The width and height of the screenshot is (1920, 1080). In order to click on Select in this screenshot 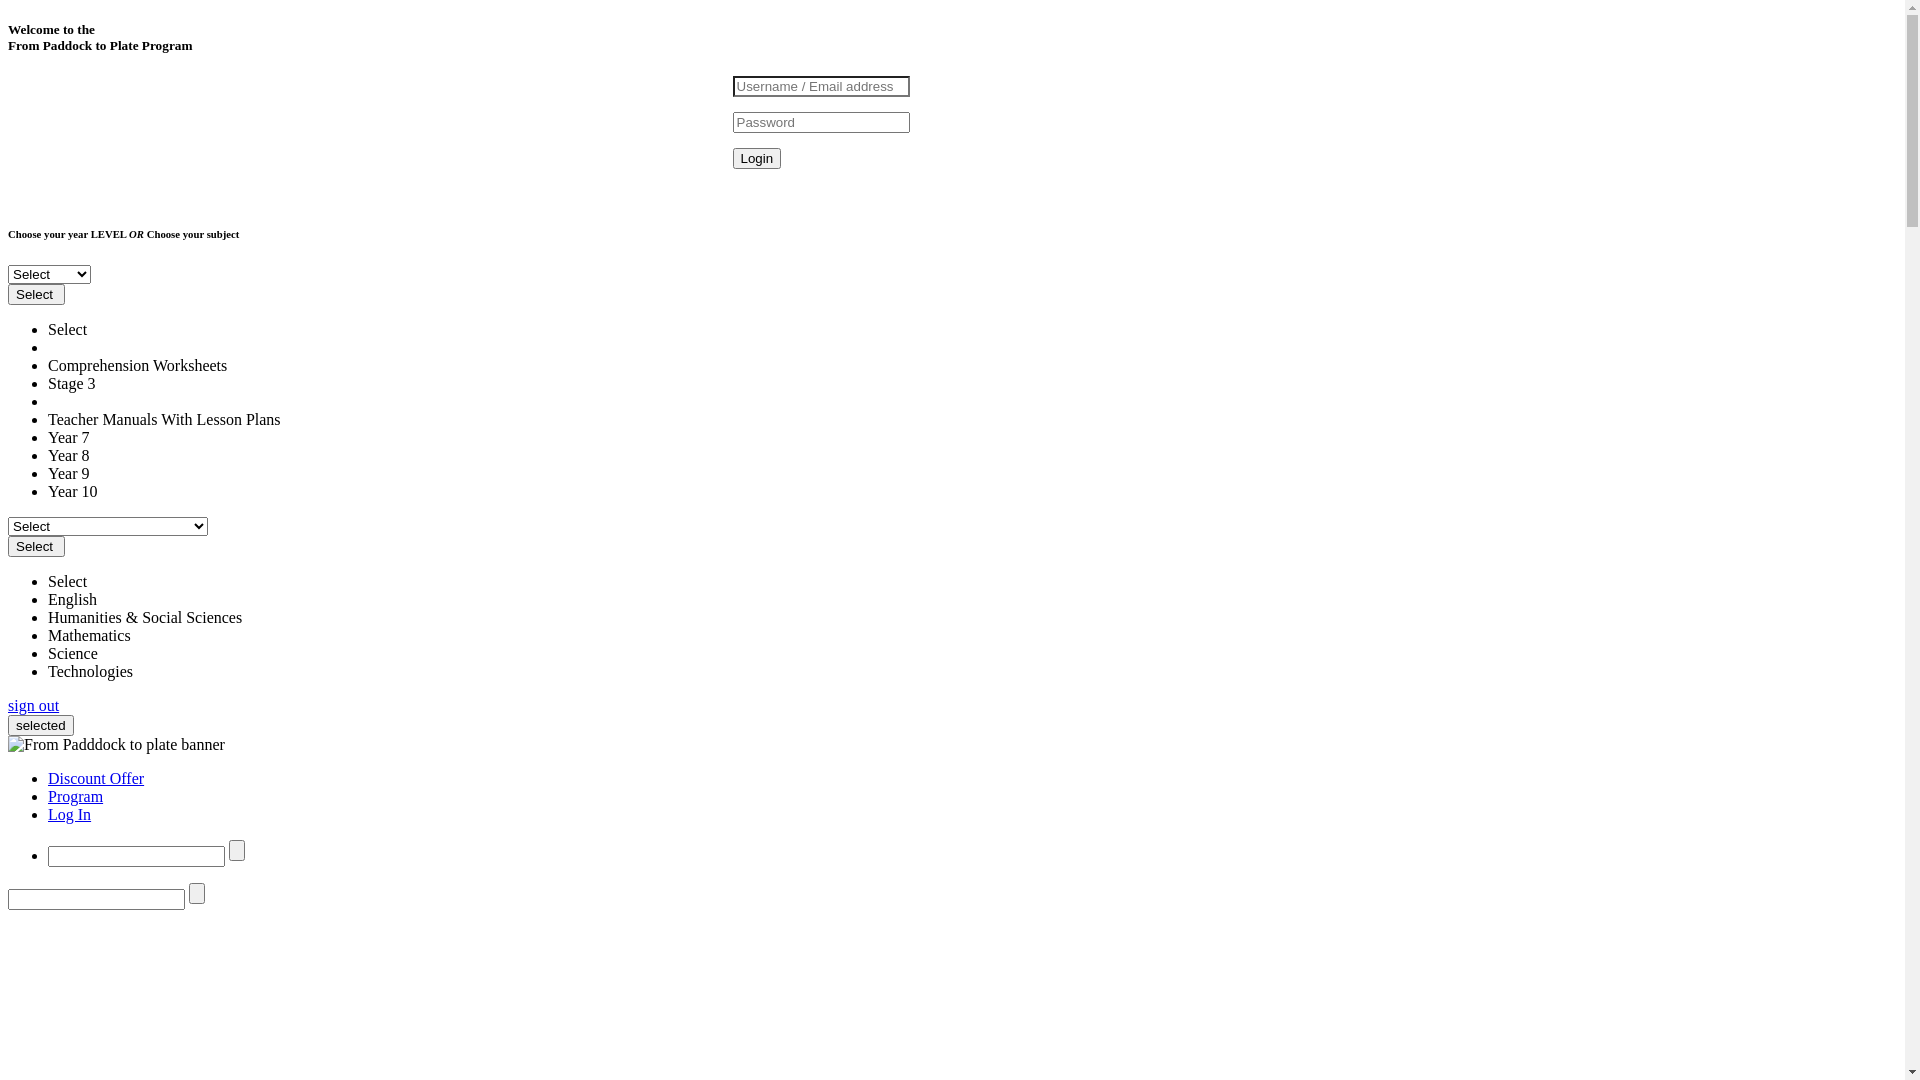, I will do `click(68, 330)`.